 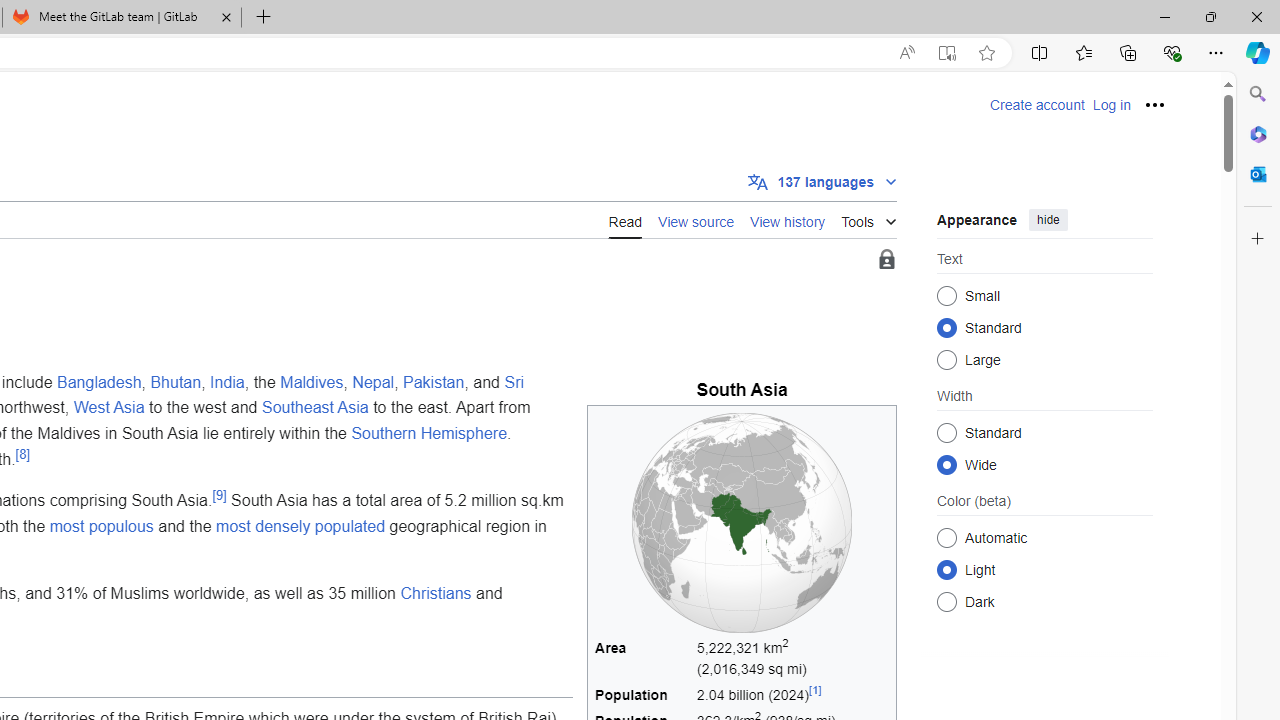 I want to click on Maldives, so click(x=312, y=381).